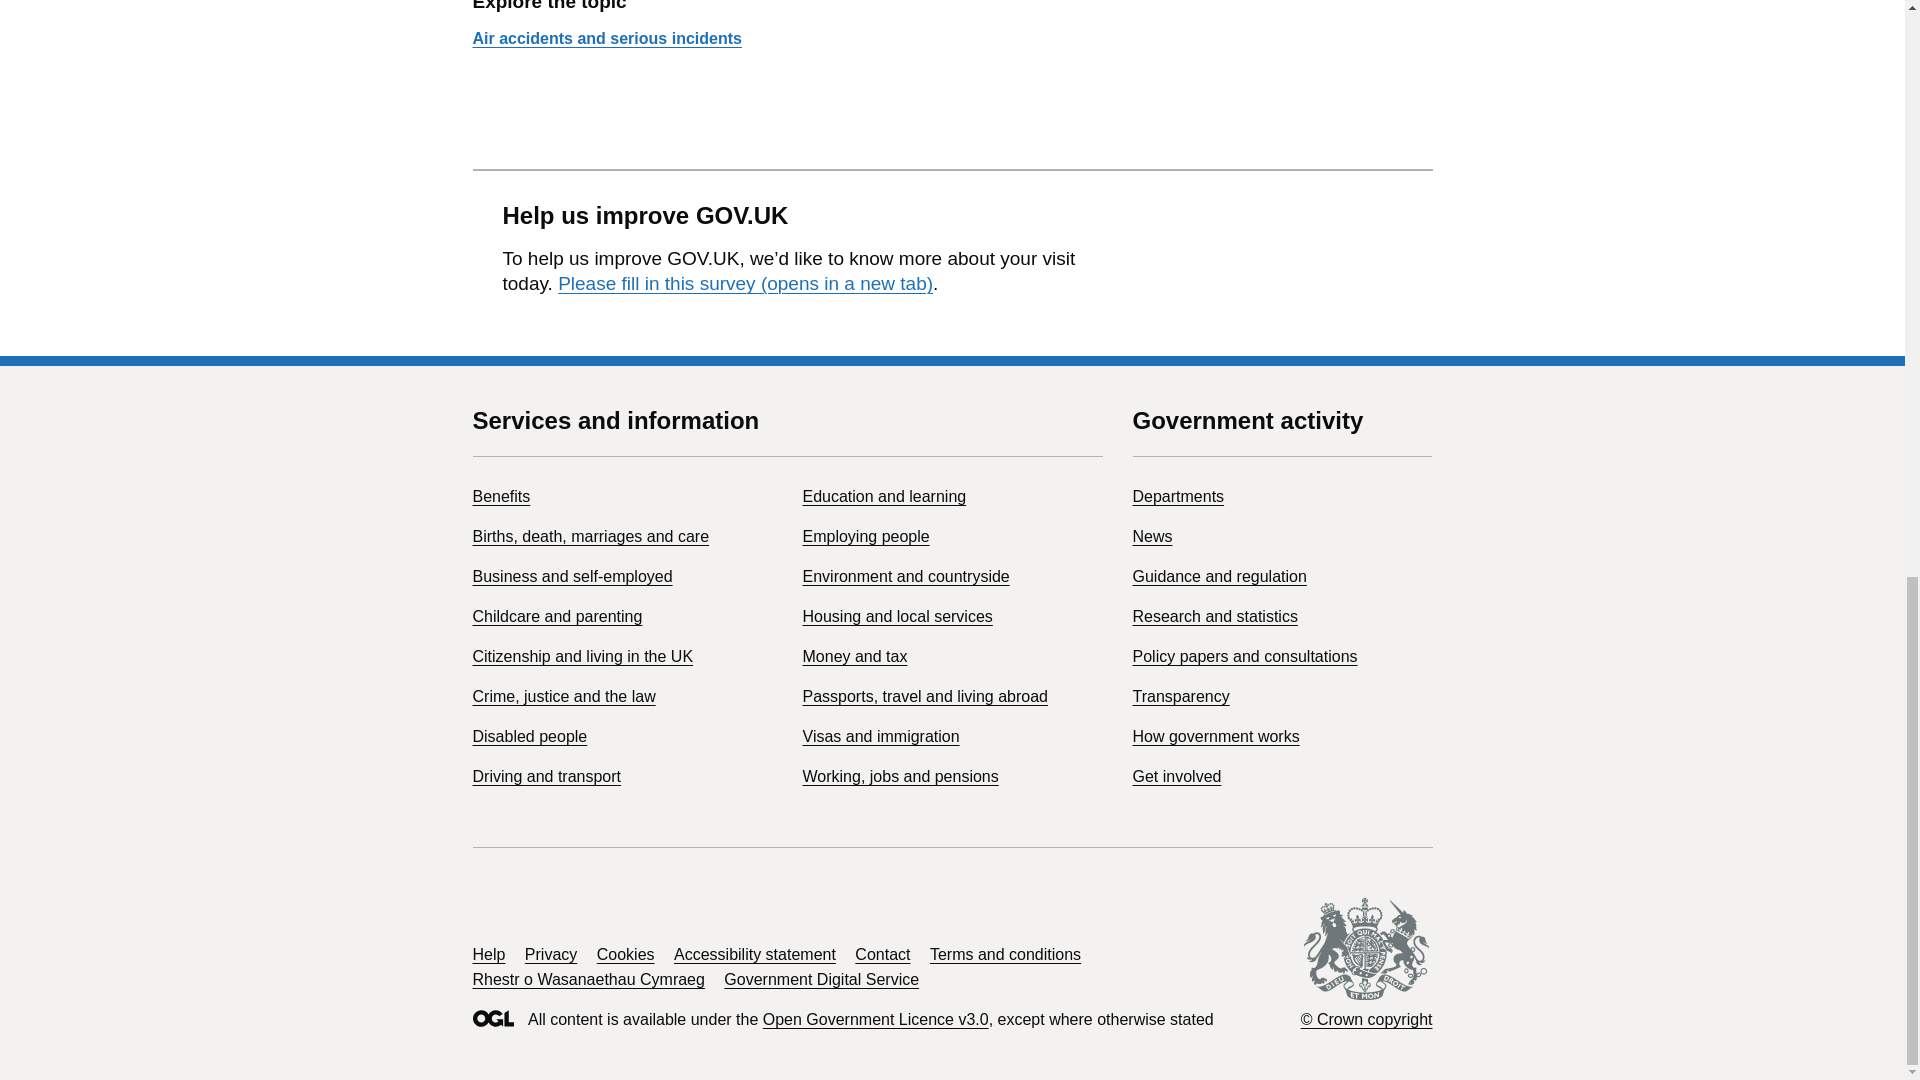 The width and height of the screenshot is (1920, 1080). I want to click on Guidance and regulation, so click(1218, 576).